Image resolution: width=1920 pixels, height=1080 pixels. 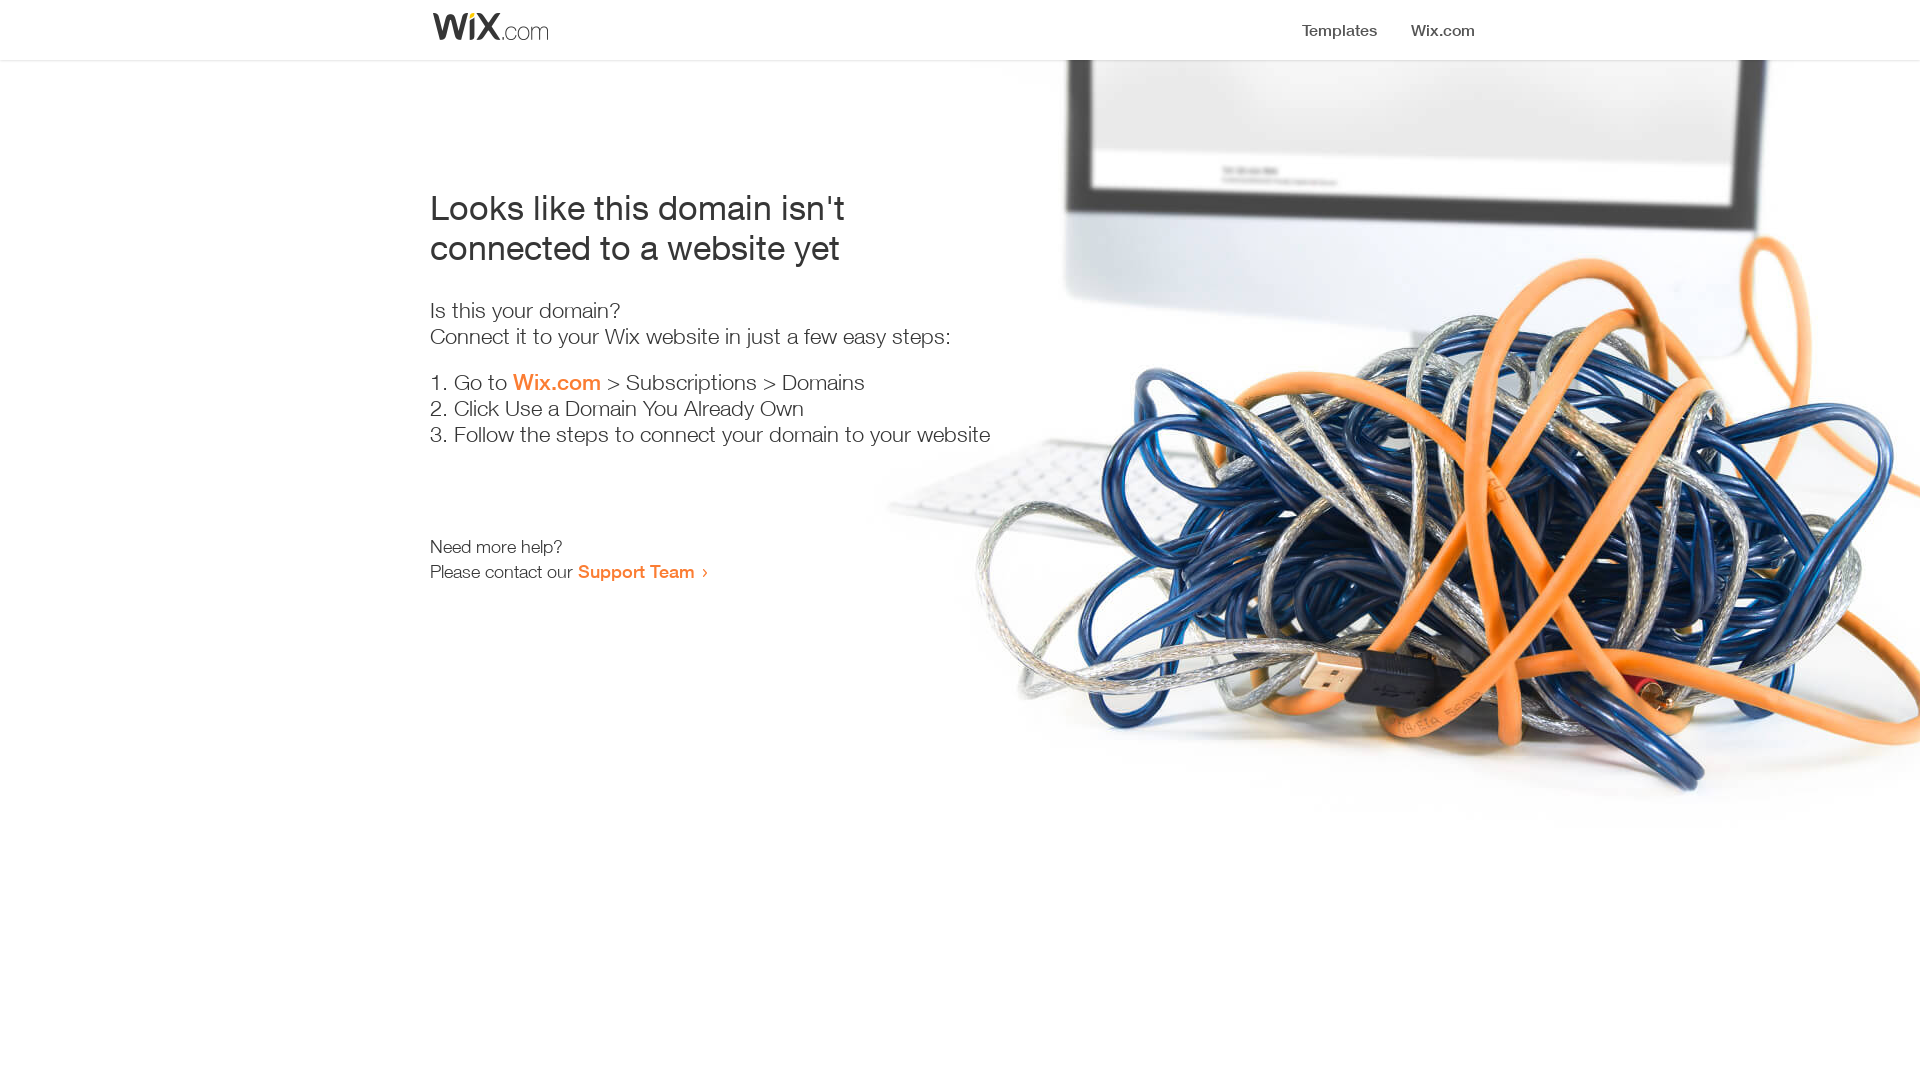 I want to click on Wix.com, so click(x=557, y=382).